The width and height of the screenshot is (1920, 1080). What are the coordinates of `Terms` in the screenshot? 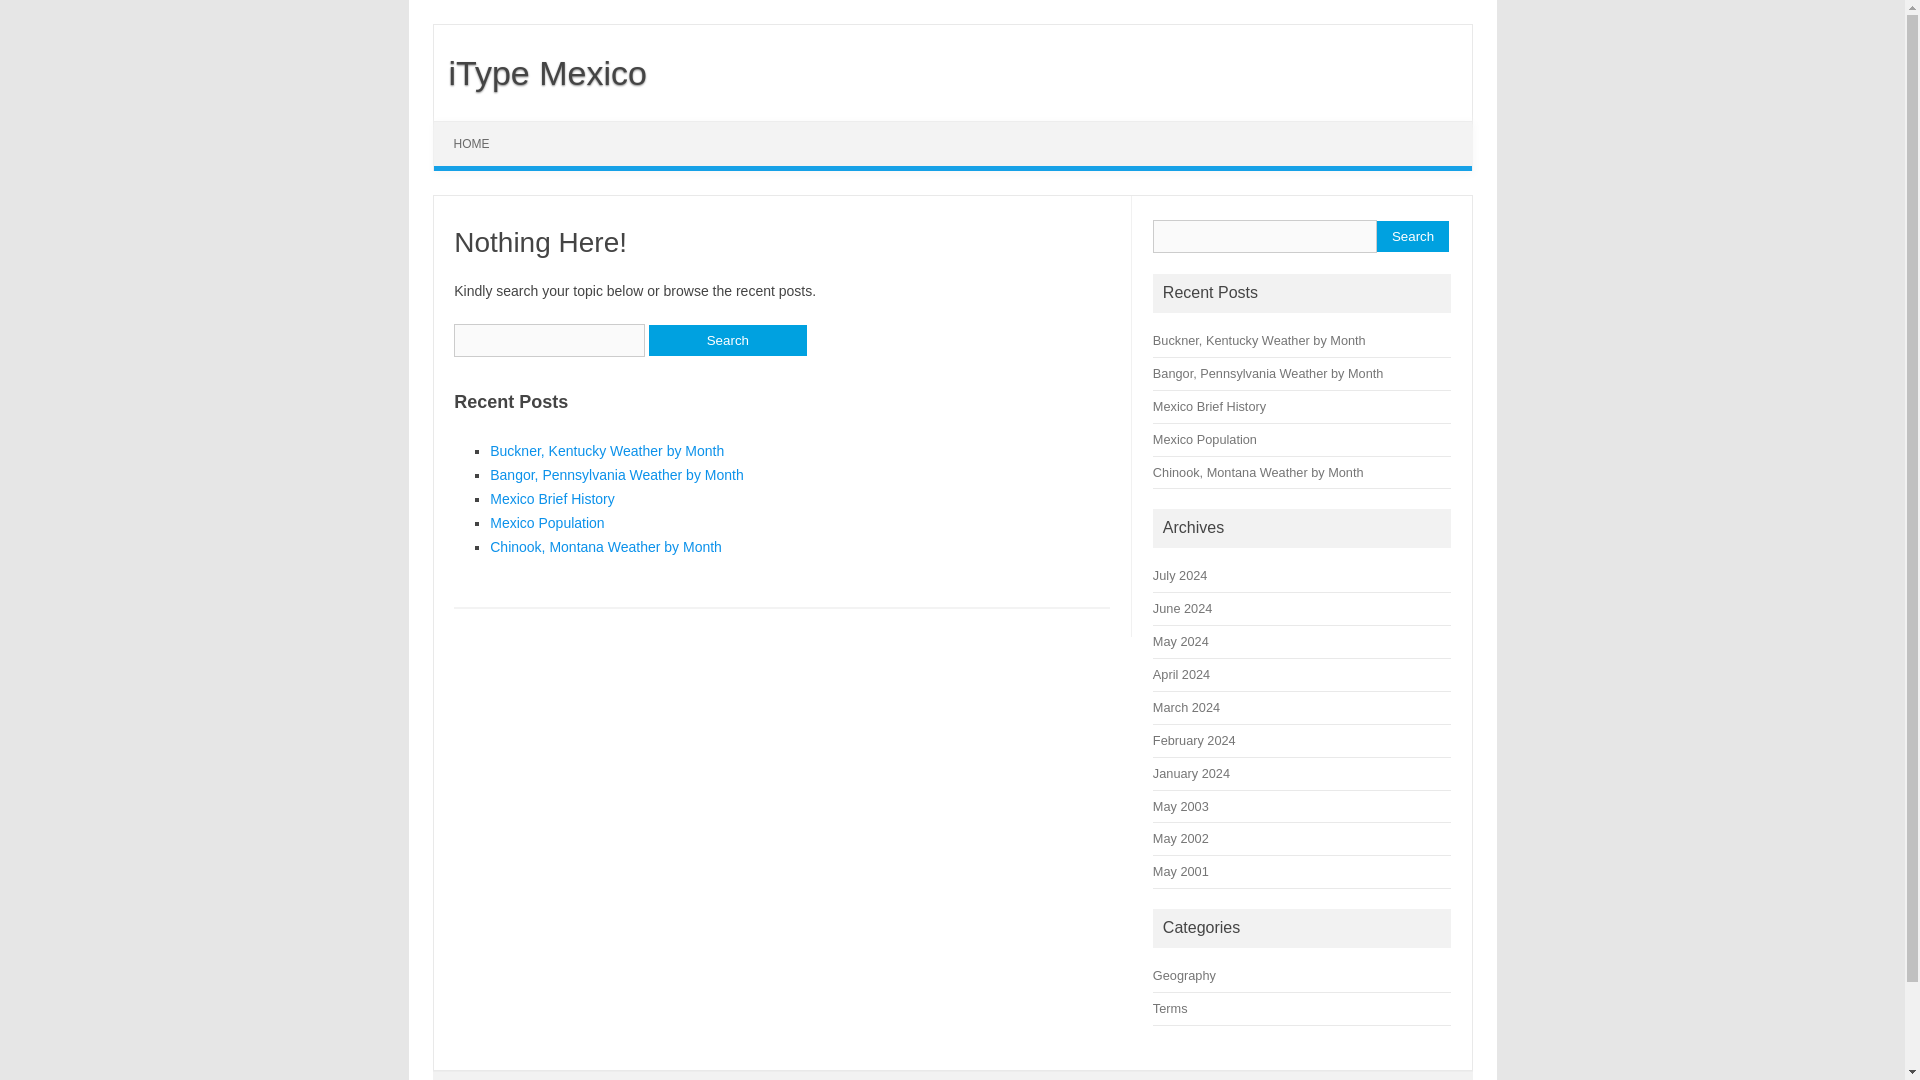 It's located at (1170, 1008).